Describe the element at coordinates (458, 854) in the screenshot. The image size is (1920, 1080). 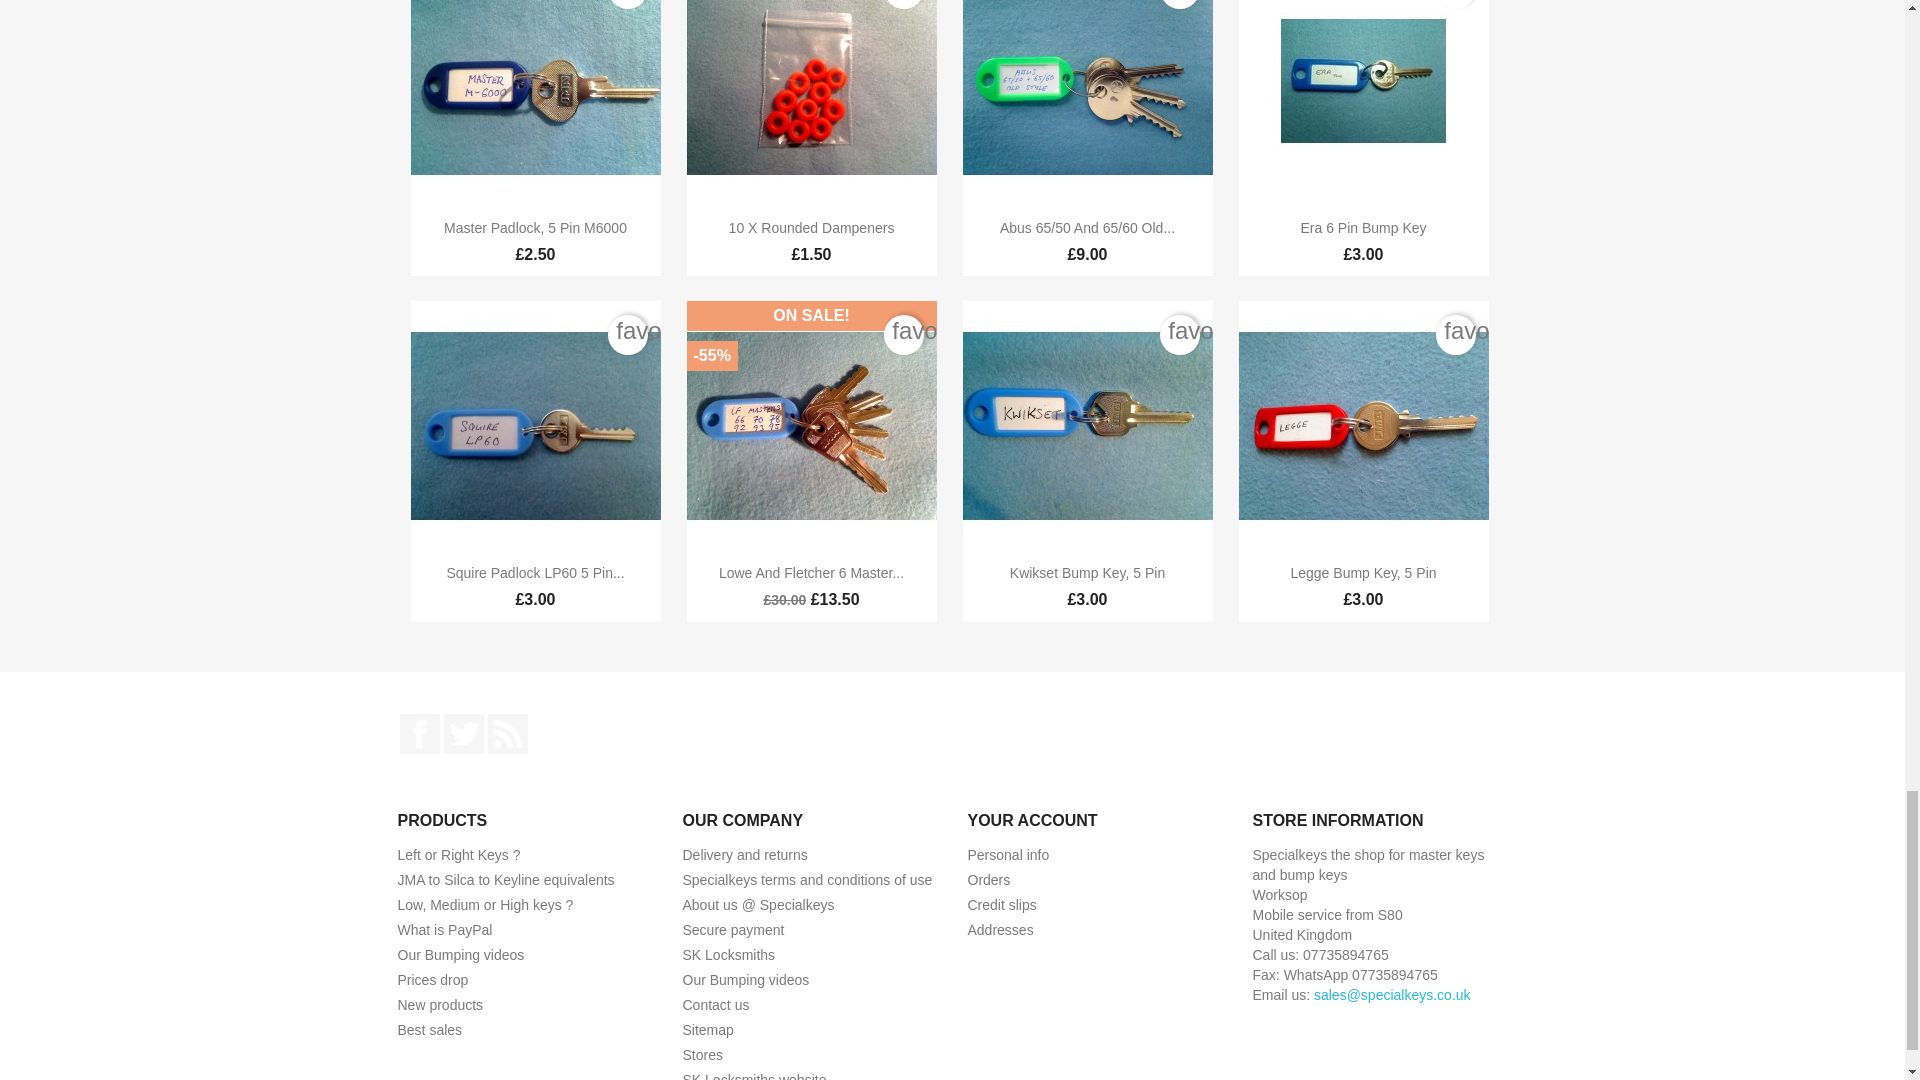
I see `key profiles and how to tell them apart` at that location.